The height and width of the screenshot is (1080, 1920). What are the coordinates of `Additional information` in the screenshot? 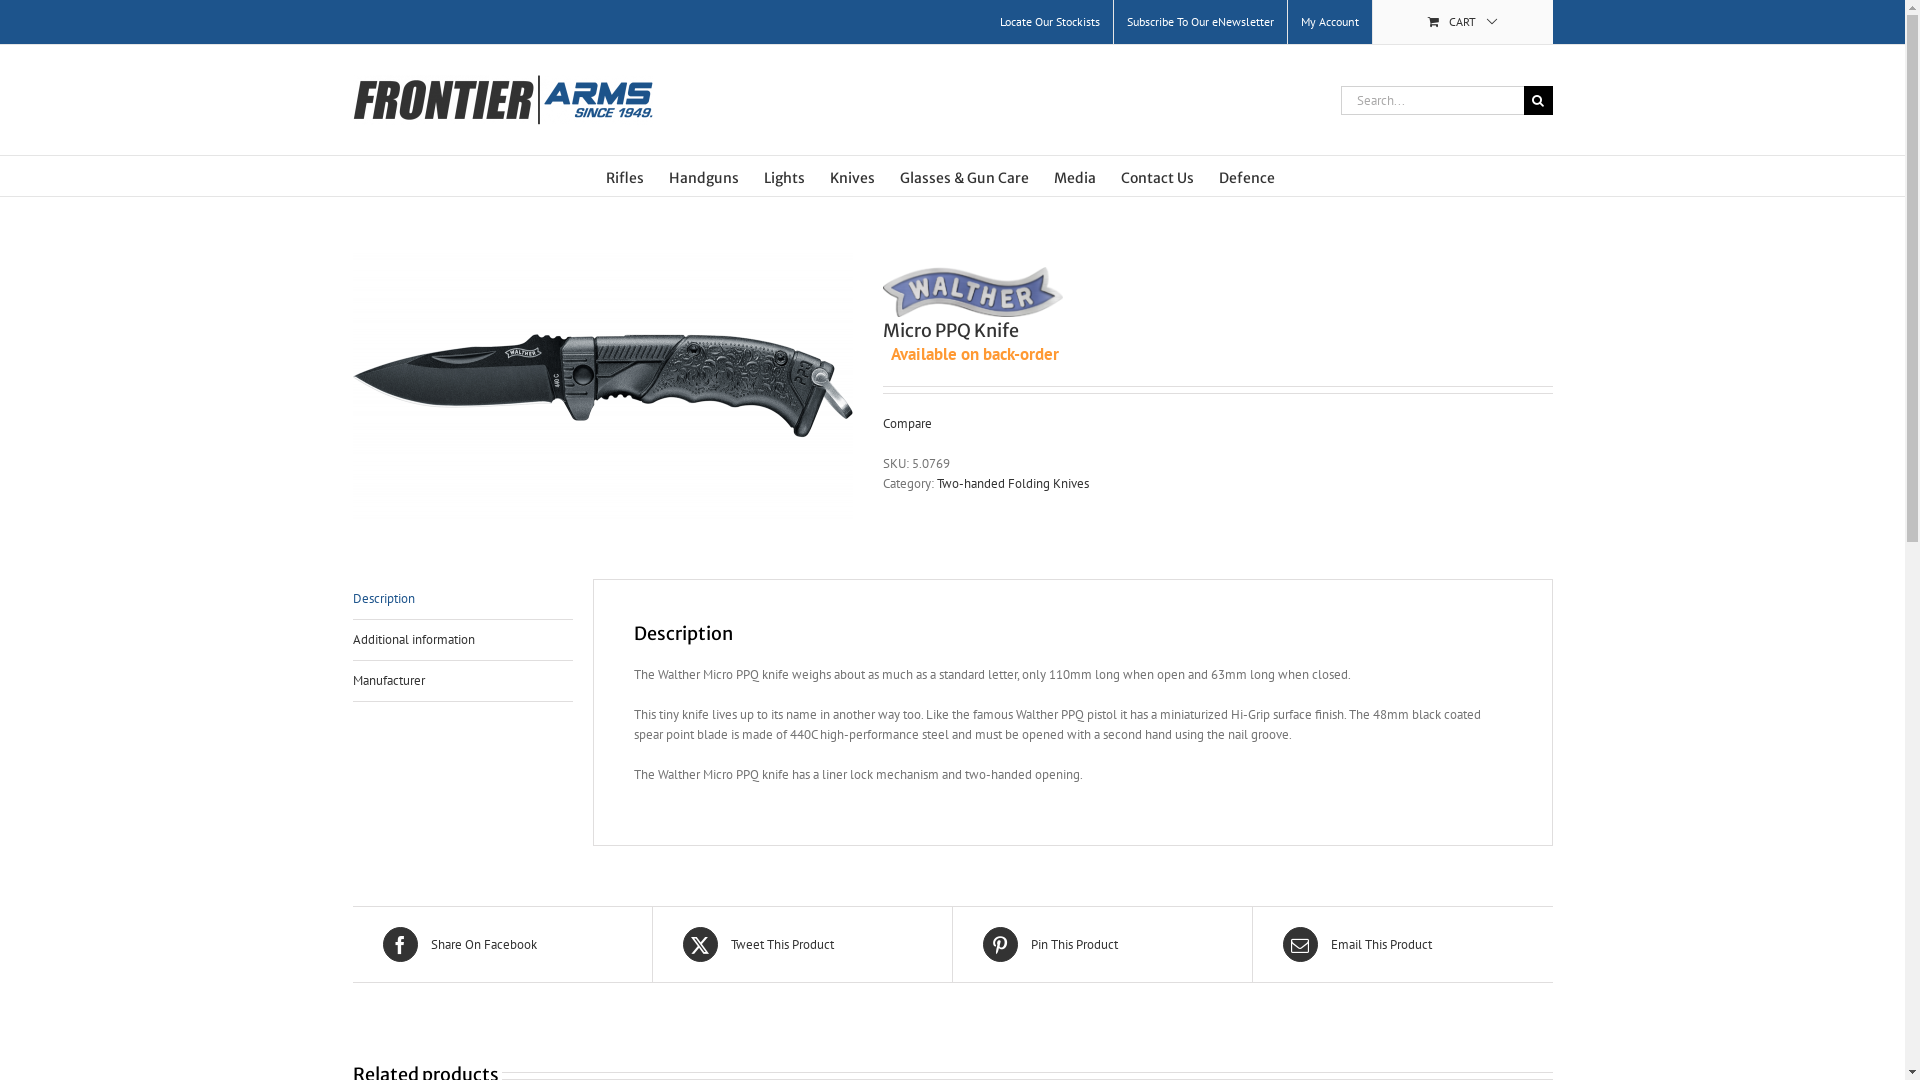 It's located at (462, 640).